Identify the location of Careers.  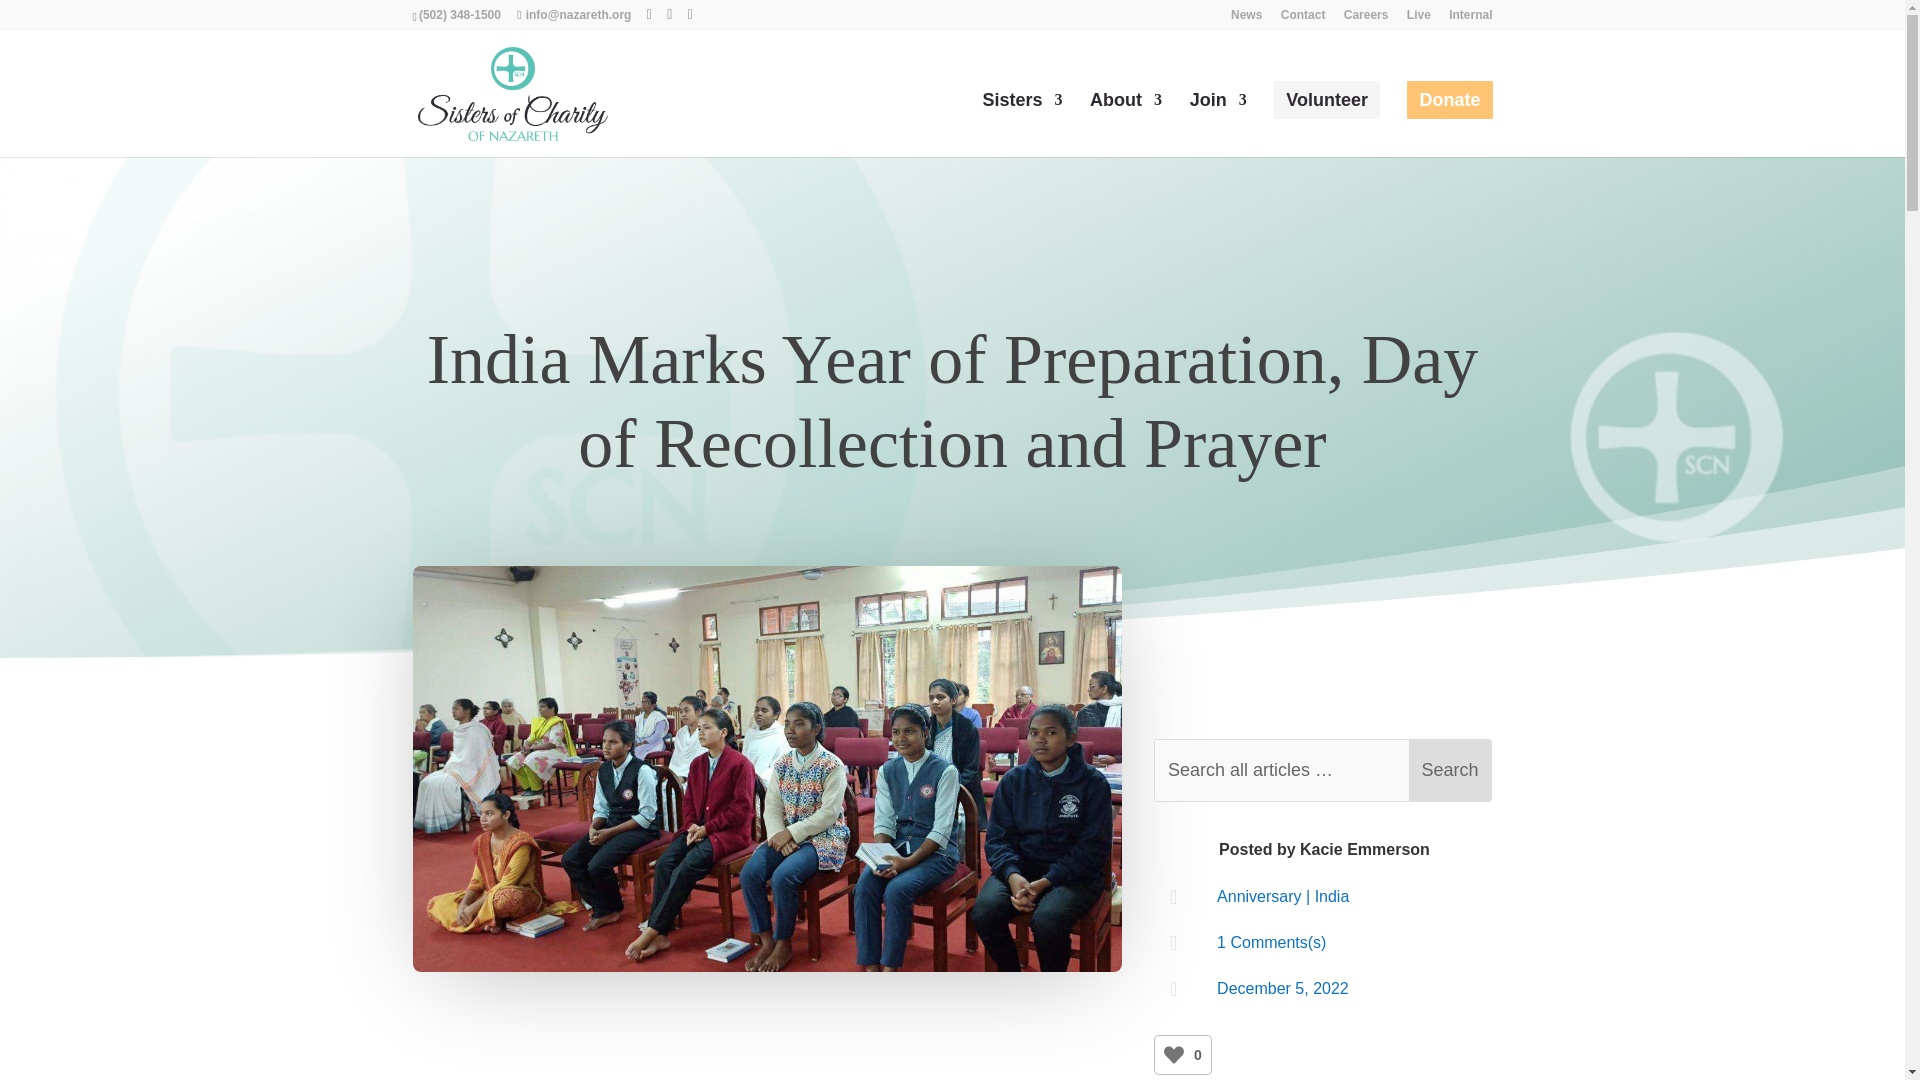
(1366, 19).